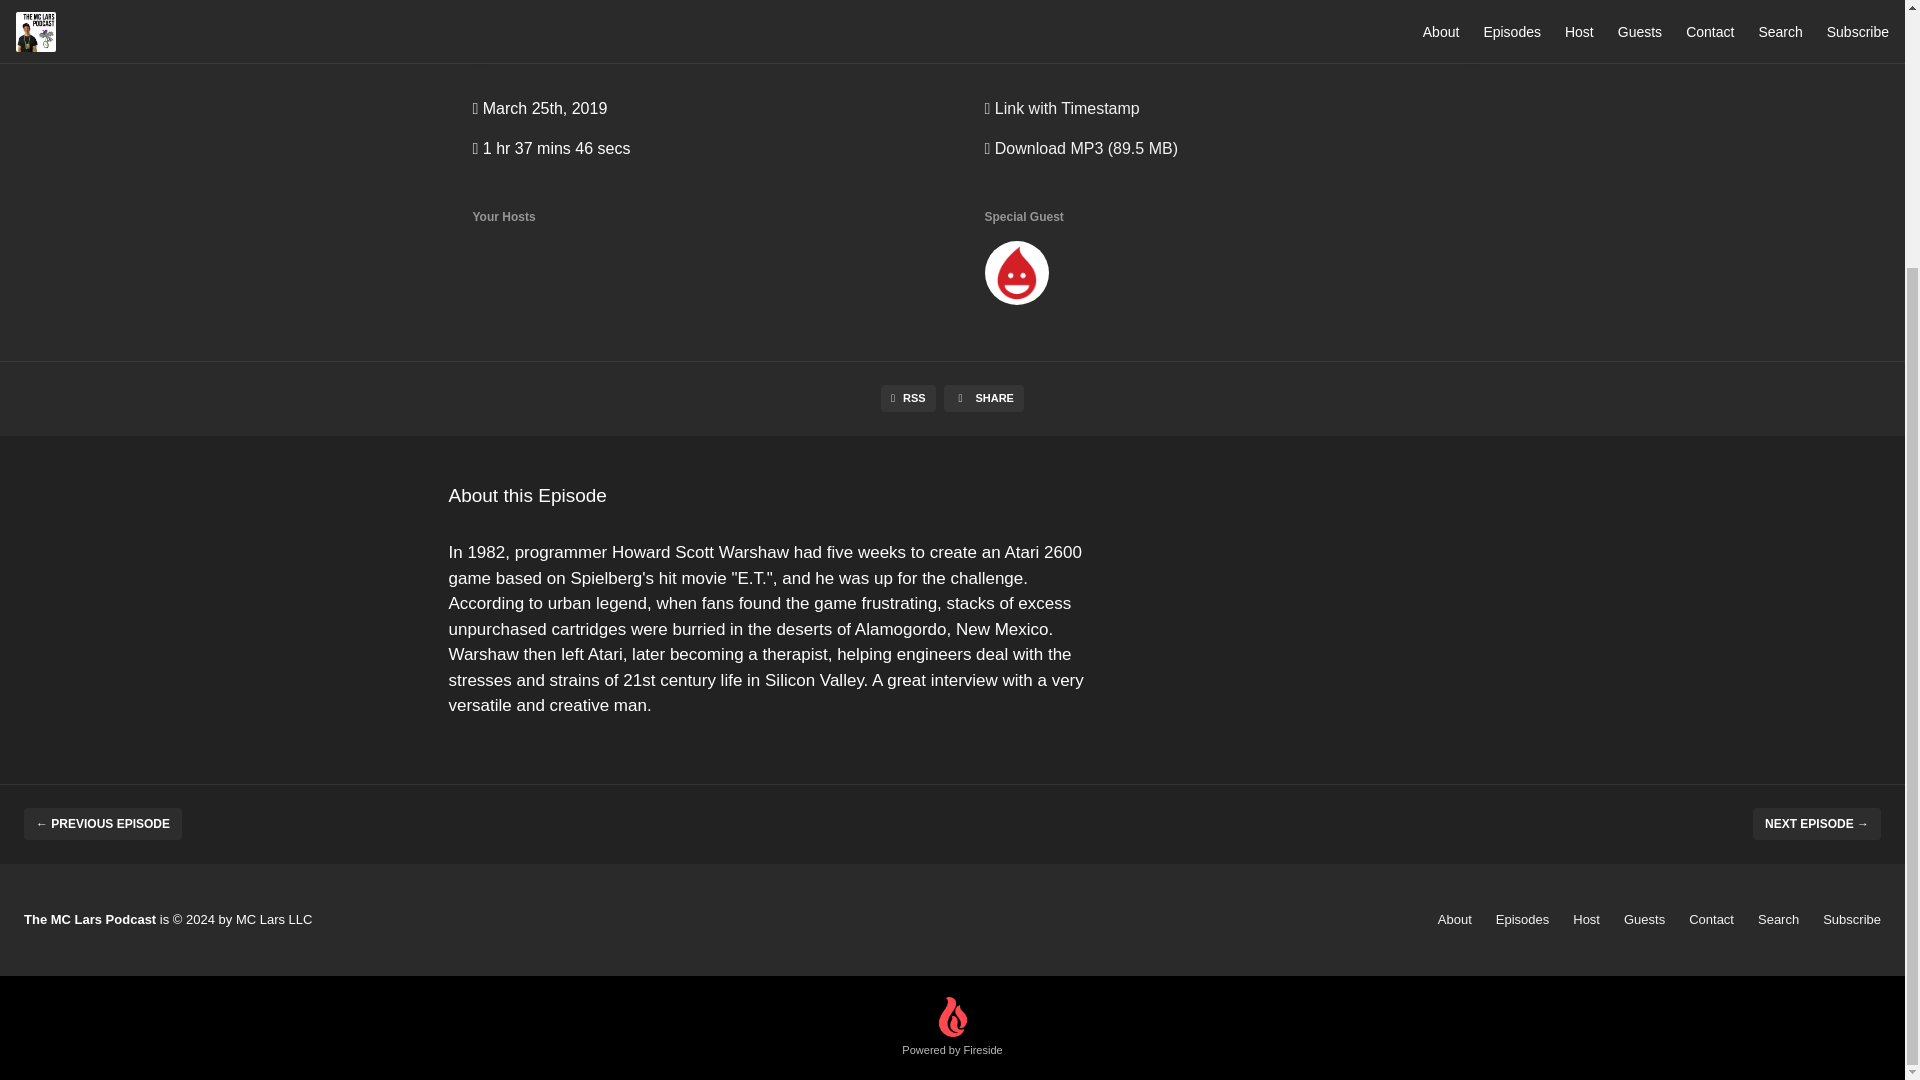  Describe the element at coordinates (1852, 918) in the screenshot. I see `Subscribe` at that location.